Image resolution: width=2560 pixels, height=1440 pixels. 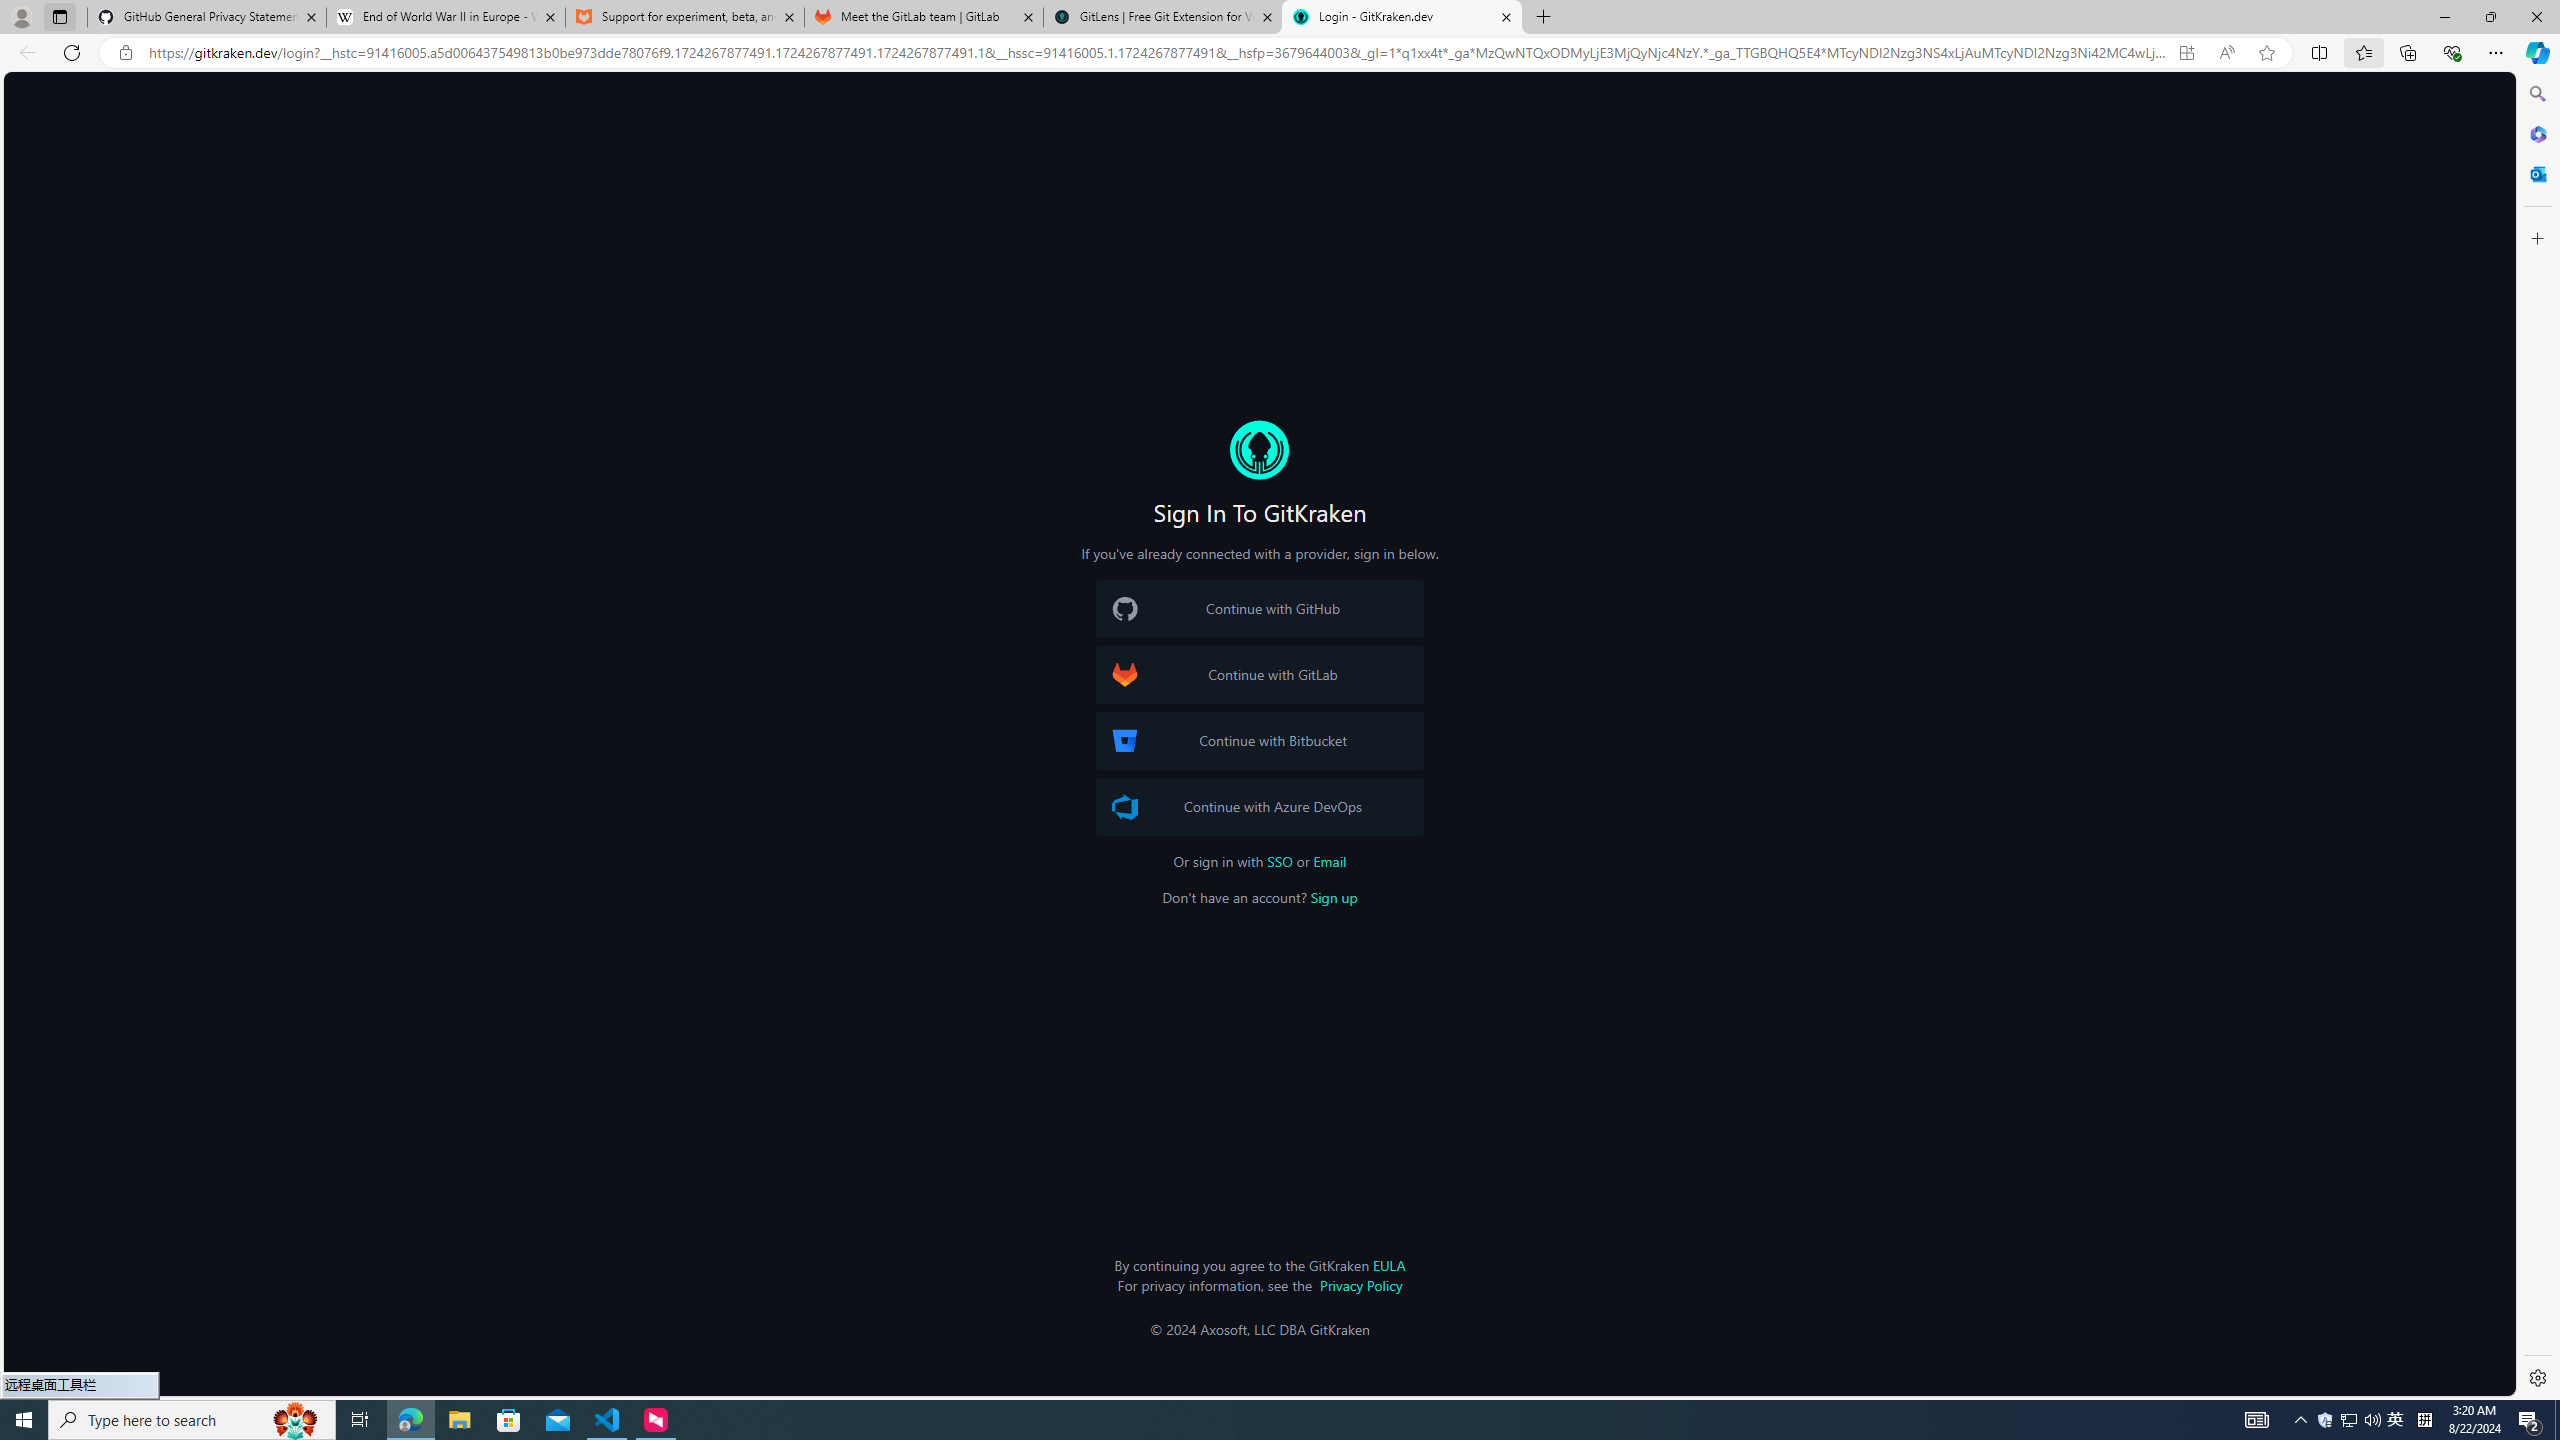 I want to click on End of World War II in Europe - Wikipedia, so click(x=445, y=17).